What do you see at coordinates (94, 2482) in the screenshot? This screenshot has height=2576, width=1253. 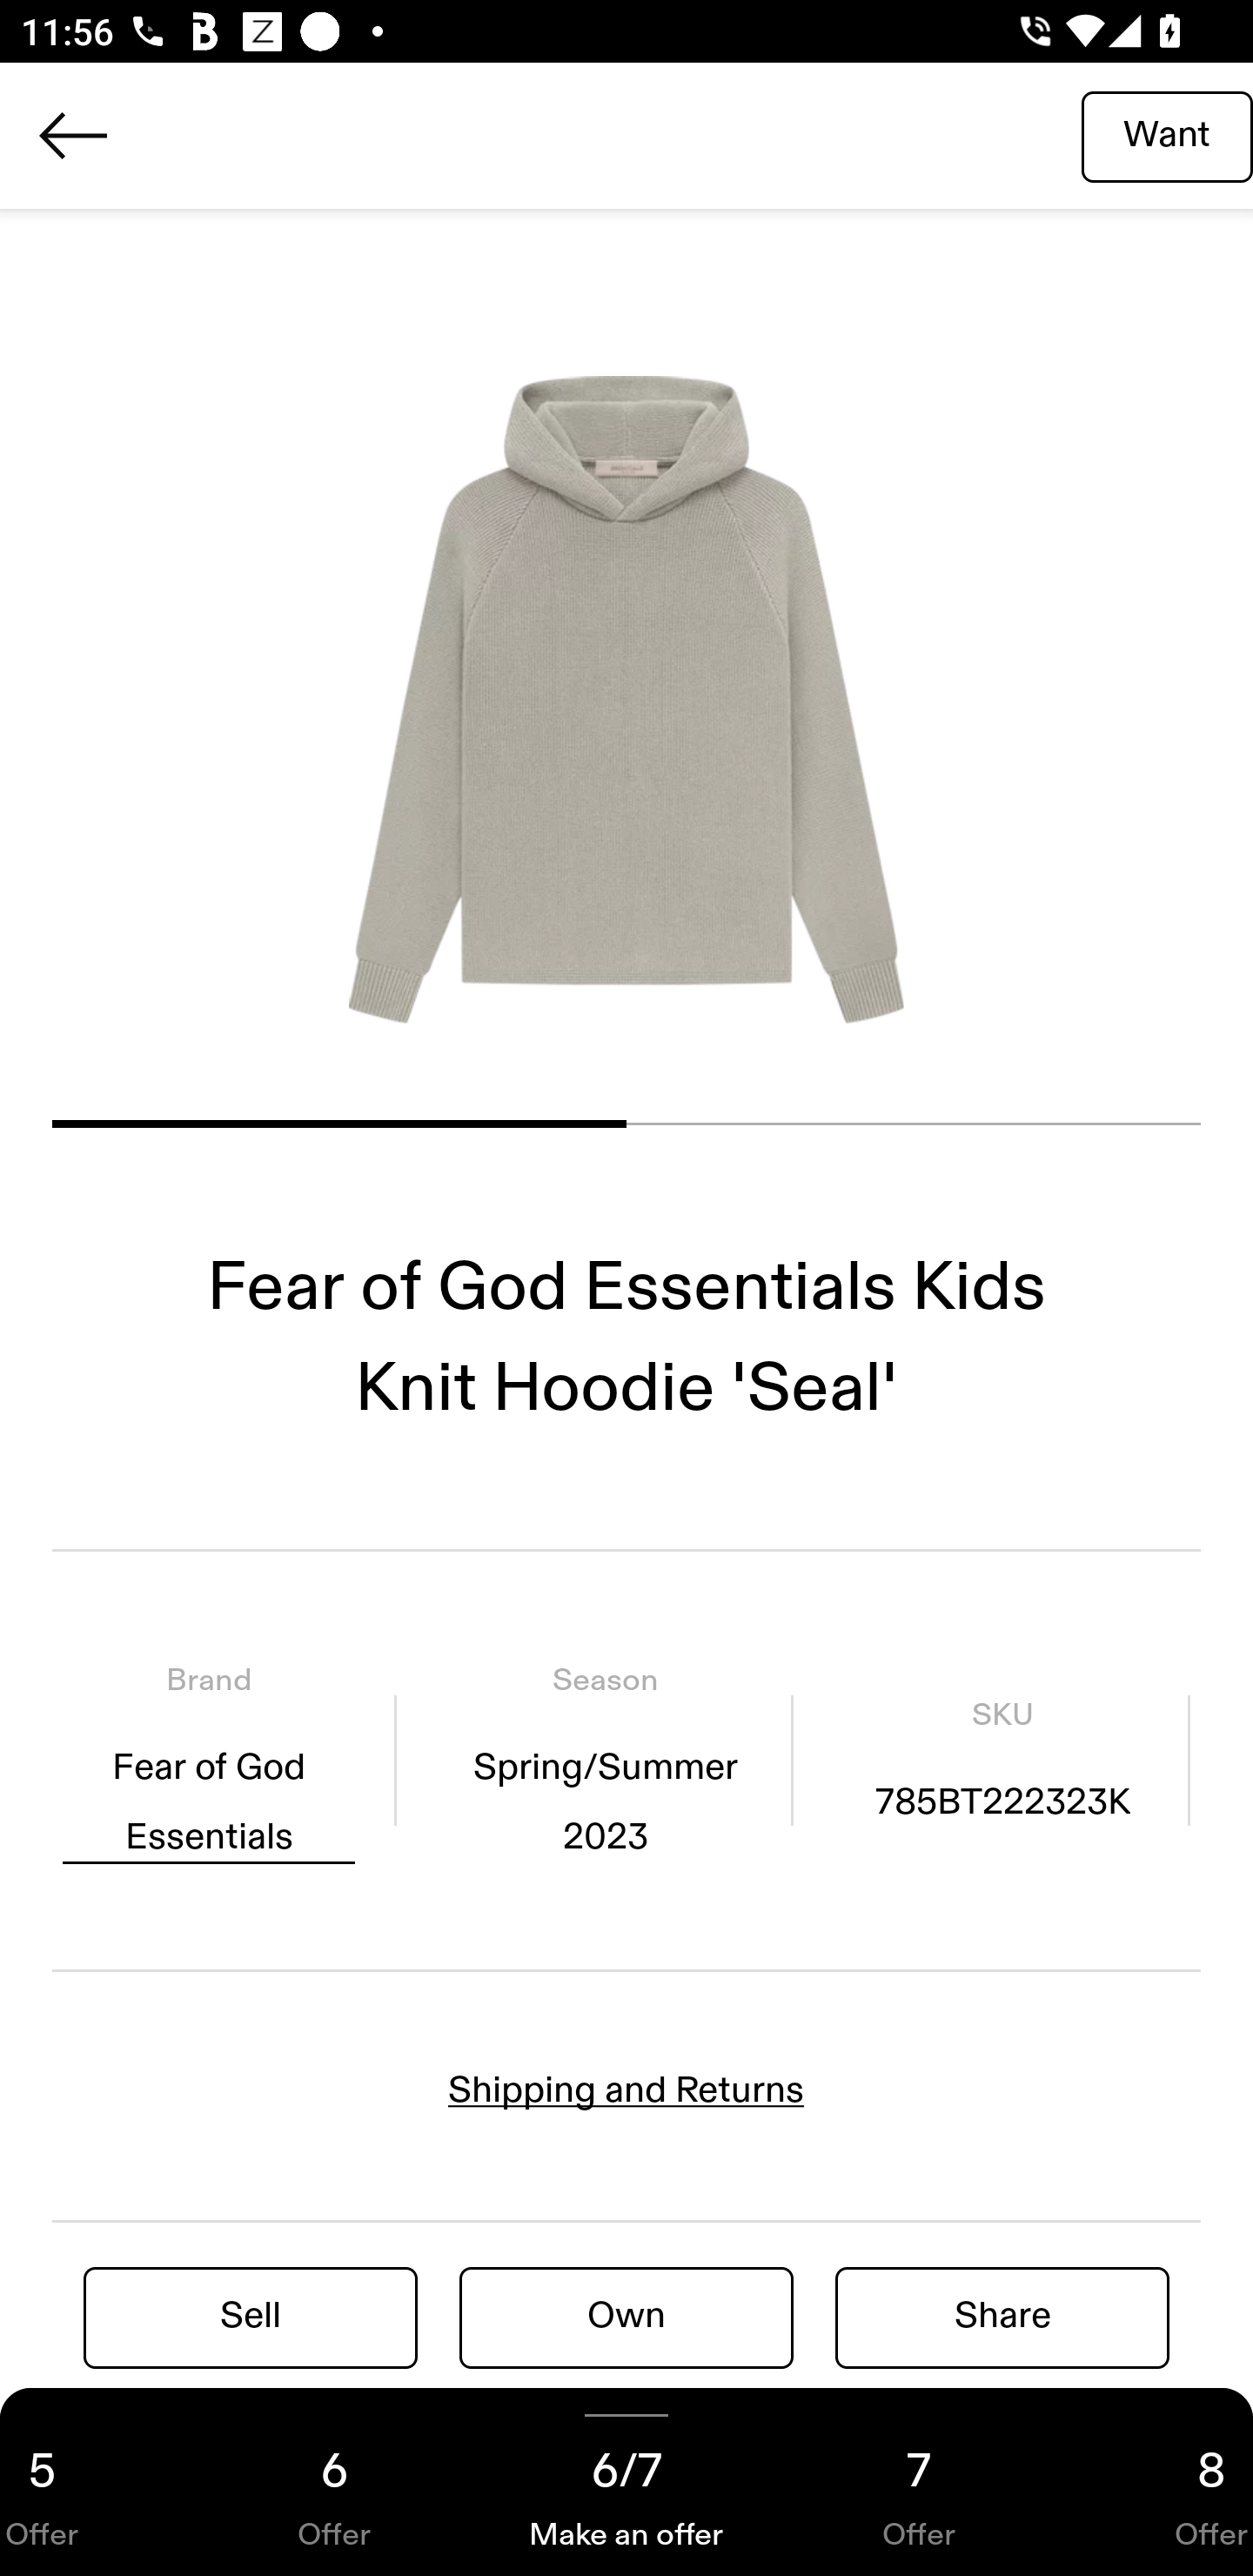 I see `5 Offer` at bounding box center [94, 2482].